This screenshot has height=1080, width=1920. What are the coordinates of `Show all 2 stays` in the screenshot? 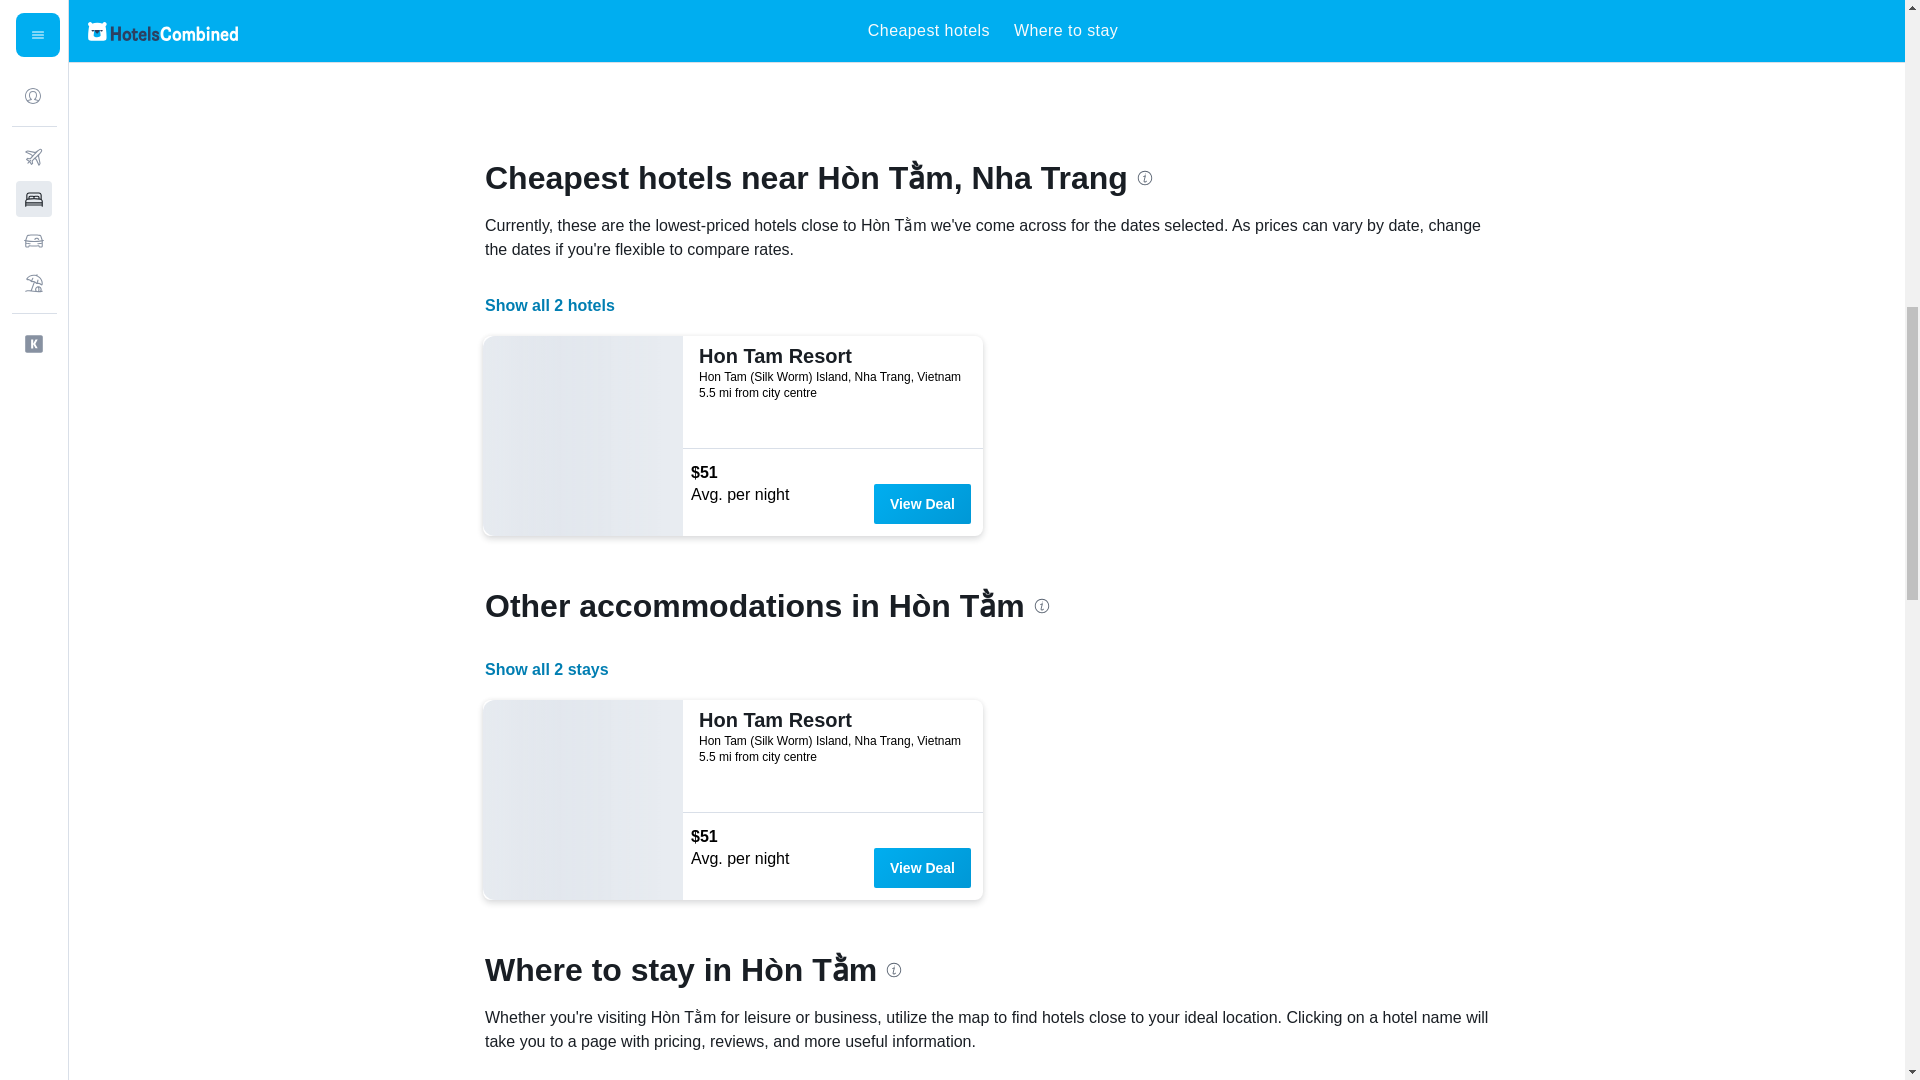 It's located at (546, 669).